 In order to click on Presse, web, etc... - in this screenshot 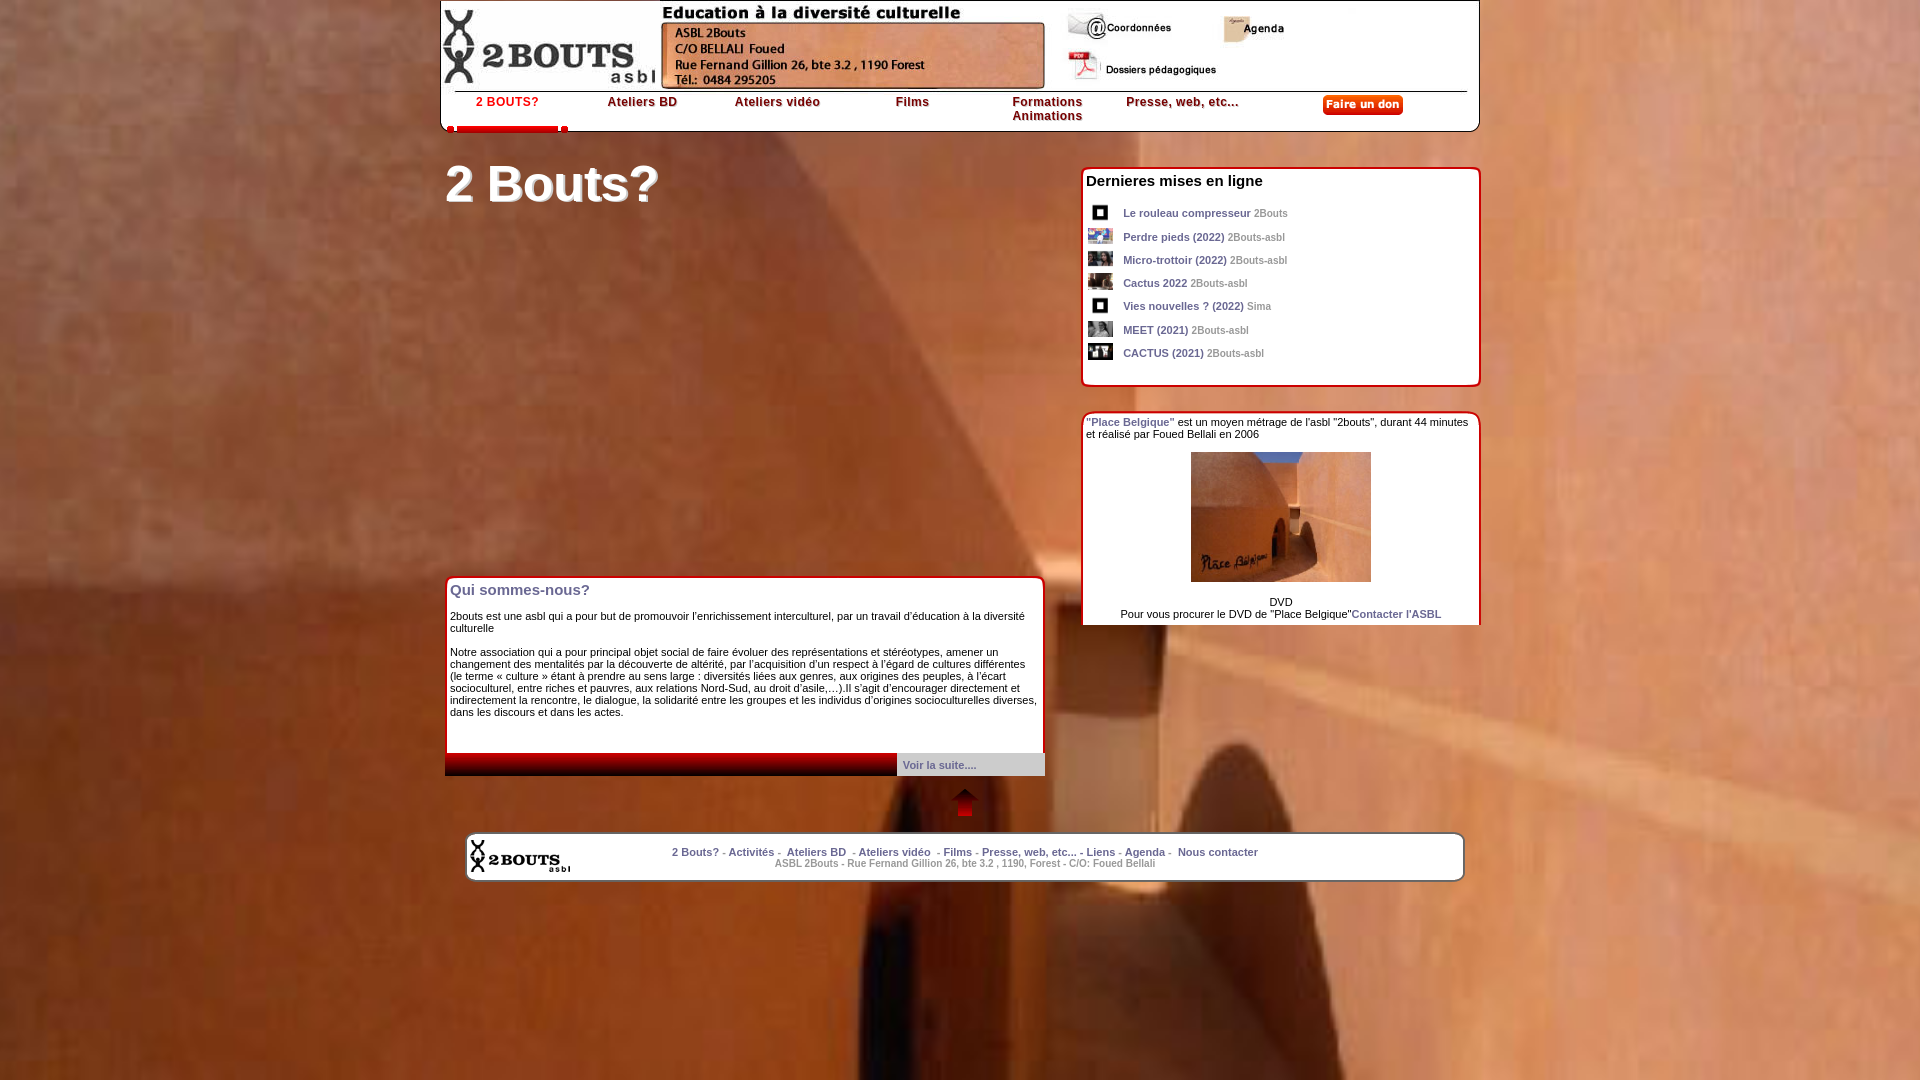, I will do `click(1034, 852)`.